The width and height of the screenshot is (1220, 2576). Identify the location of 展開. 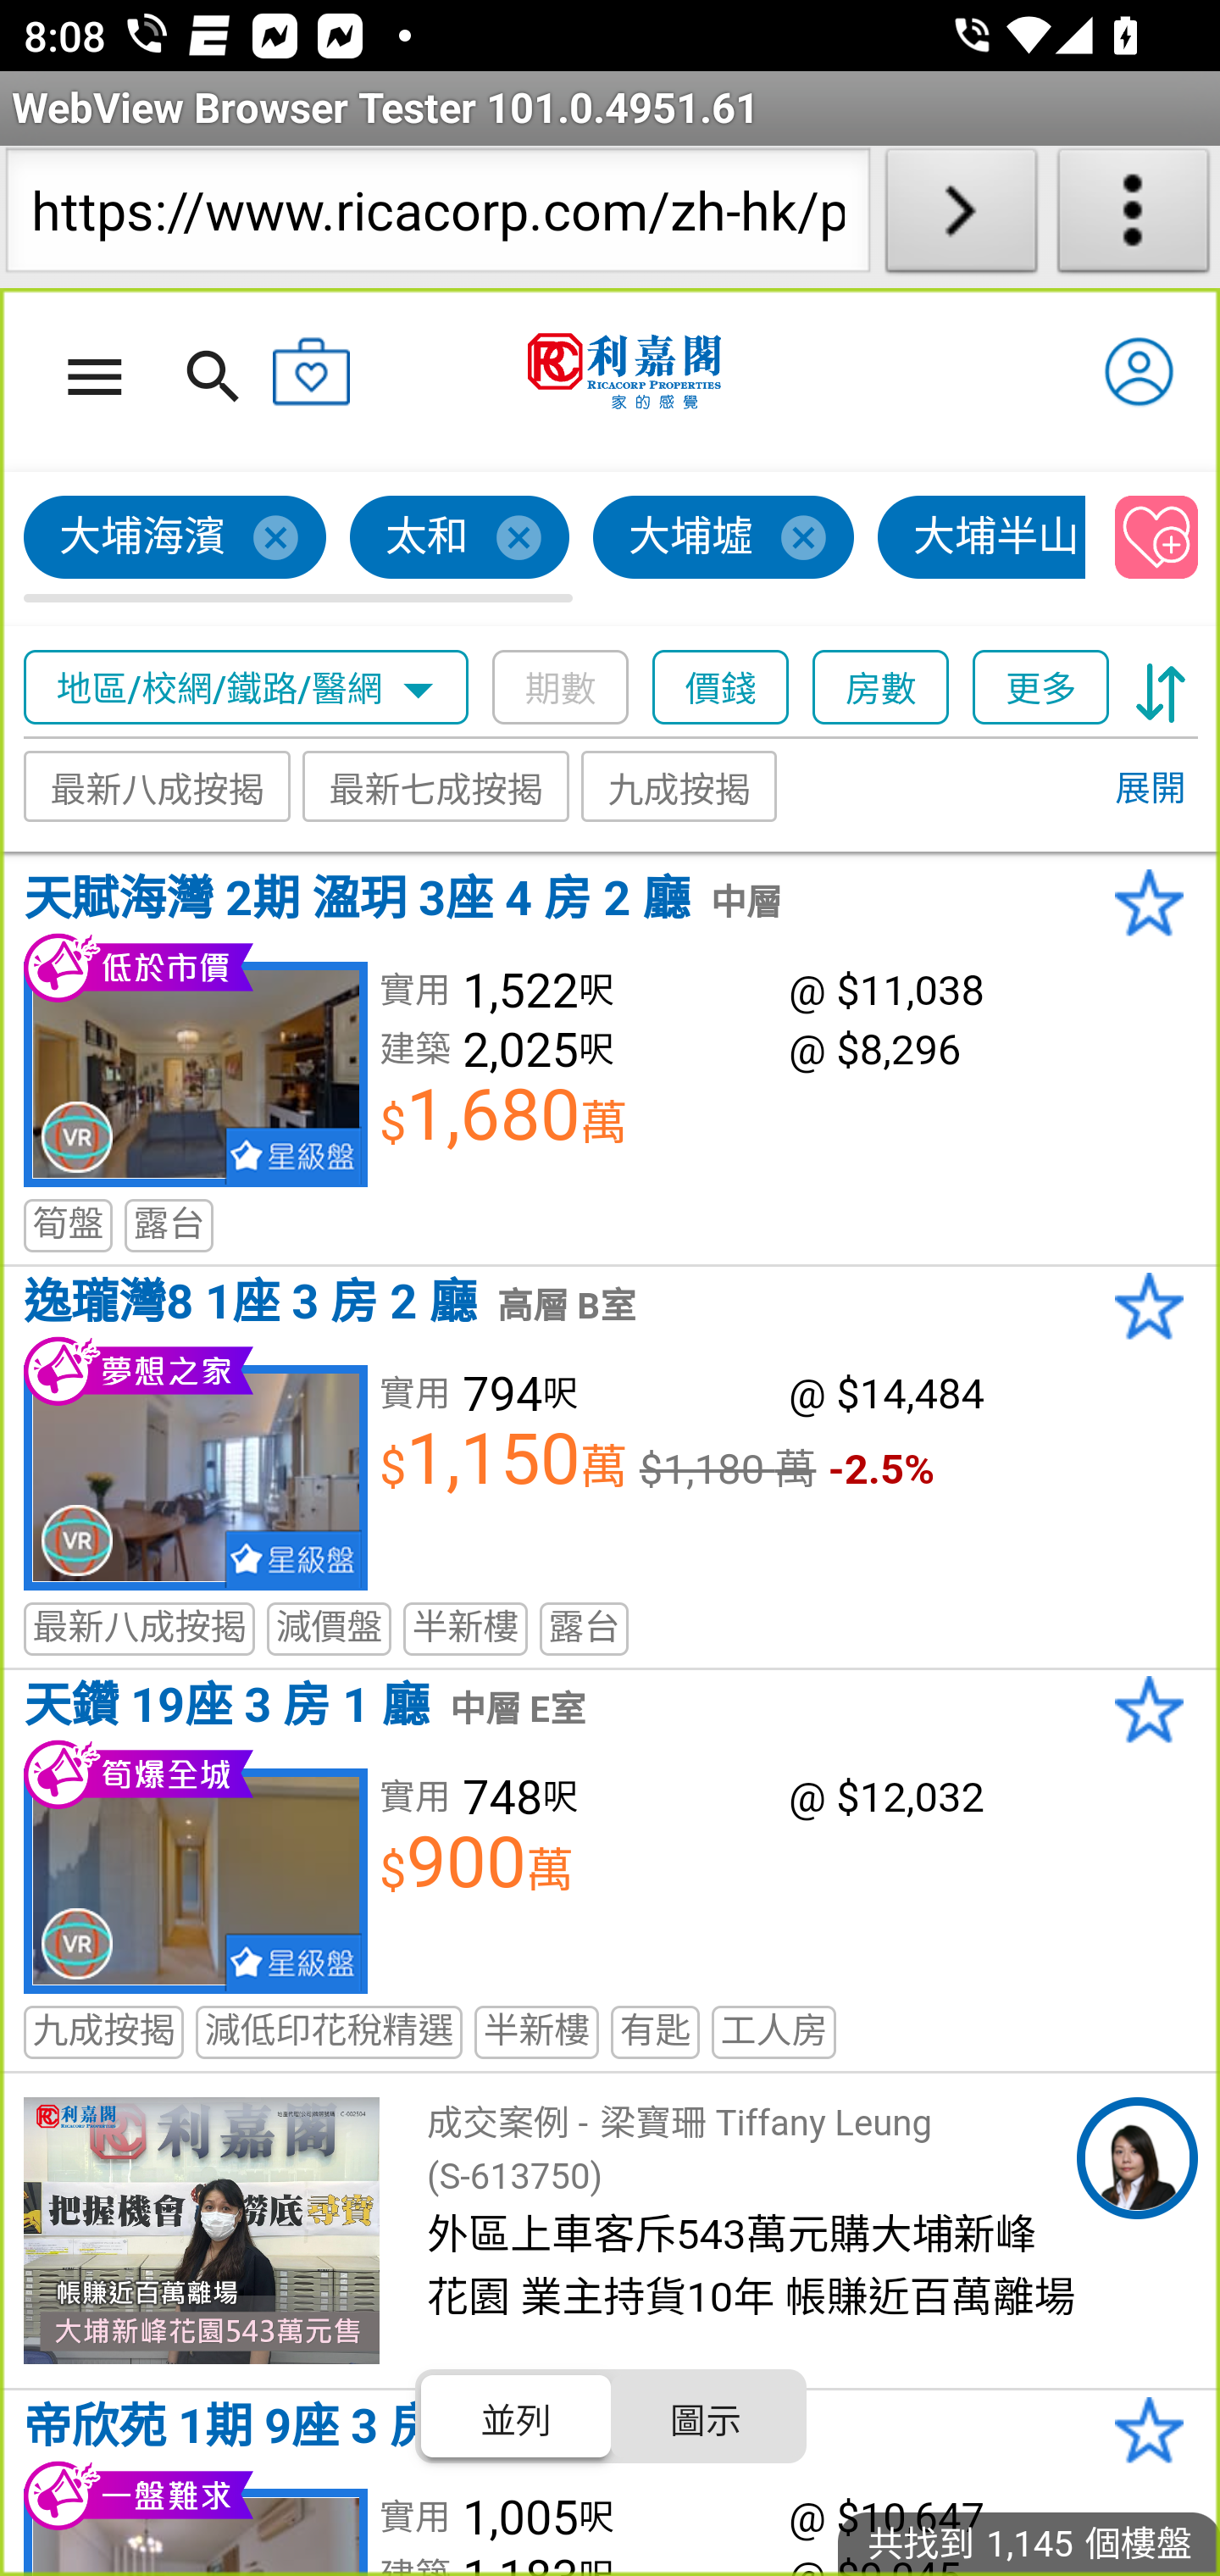
(1149, 790).